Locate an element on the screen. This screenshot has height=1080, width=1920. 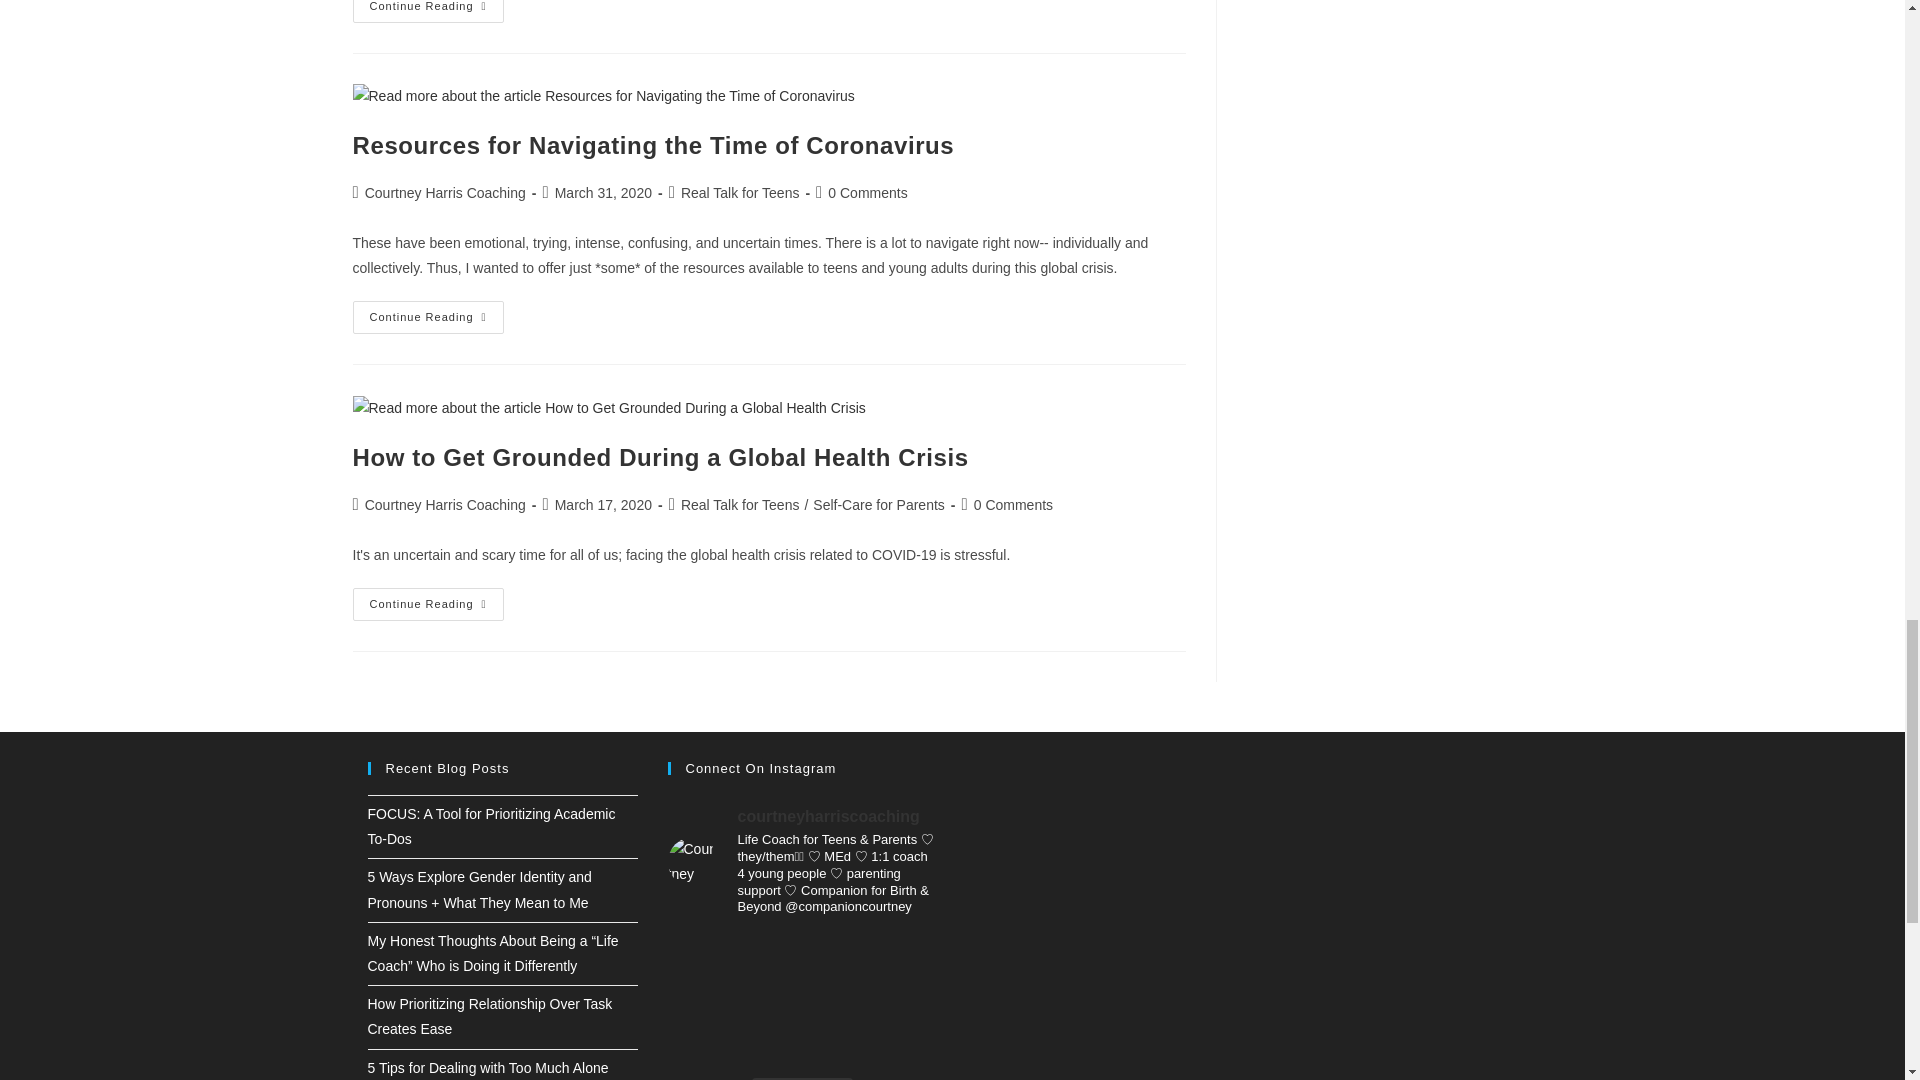
Posts by Courtney Harris Coaching is located at coordinates (445, 504).